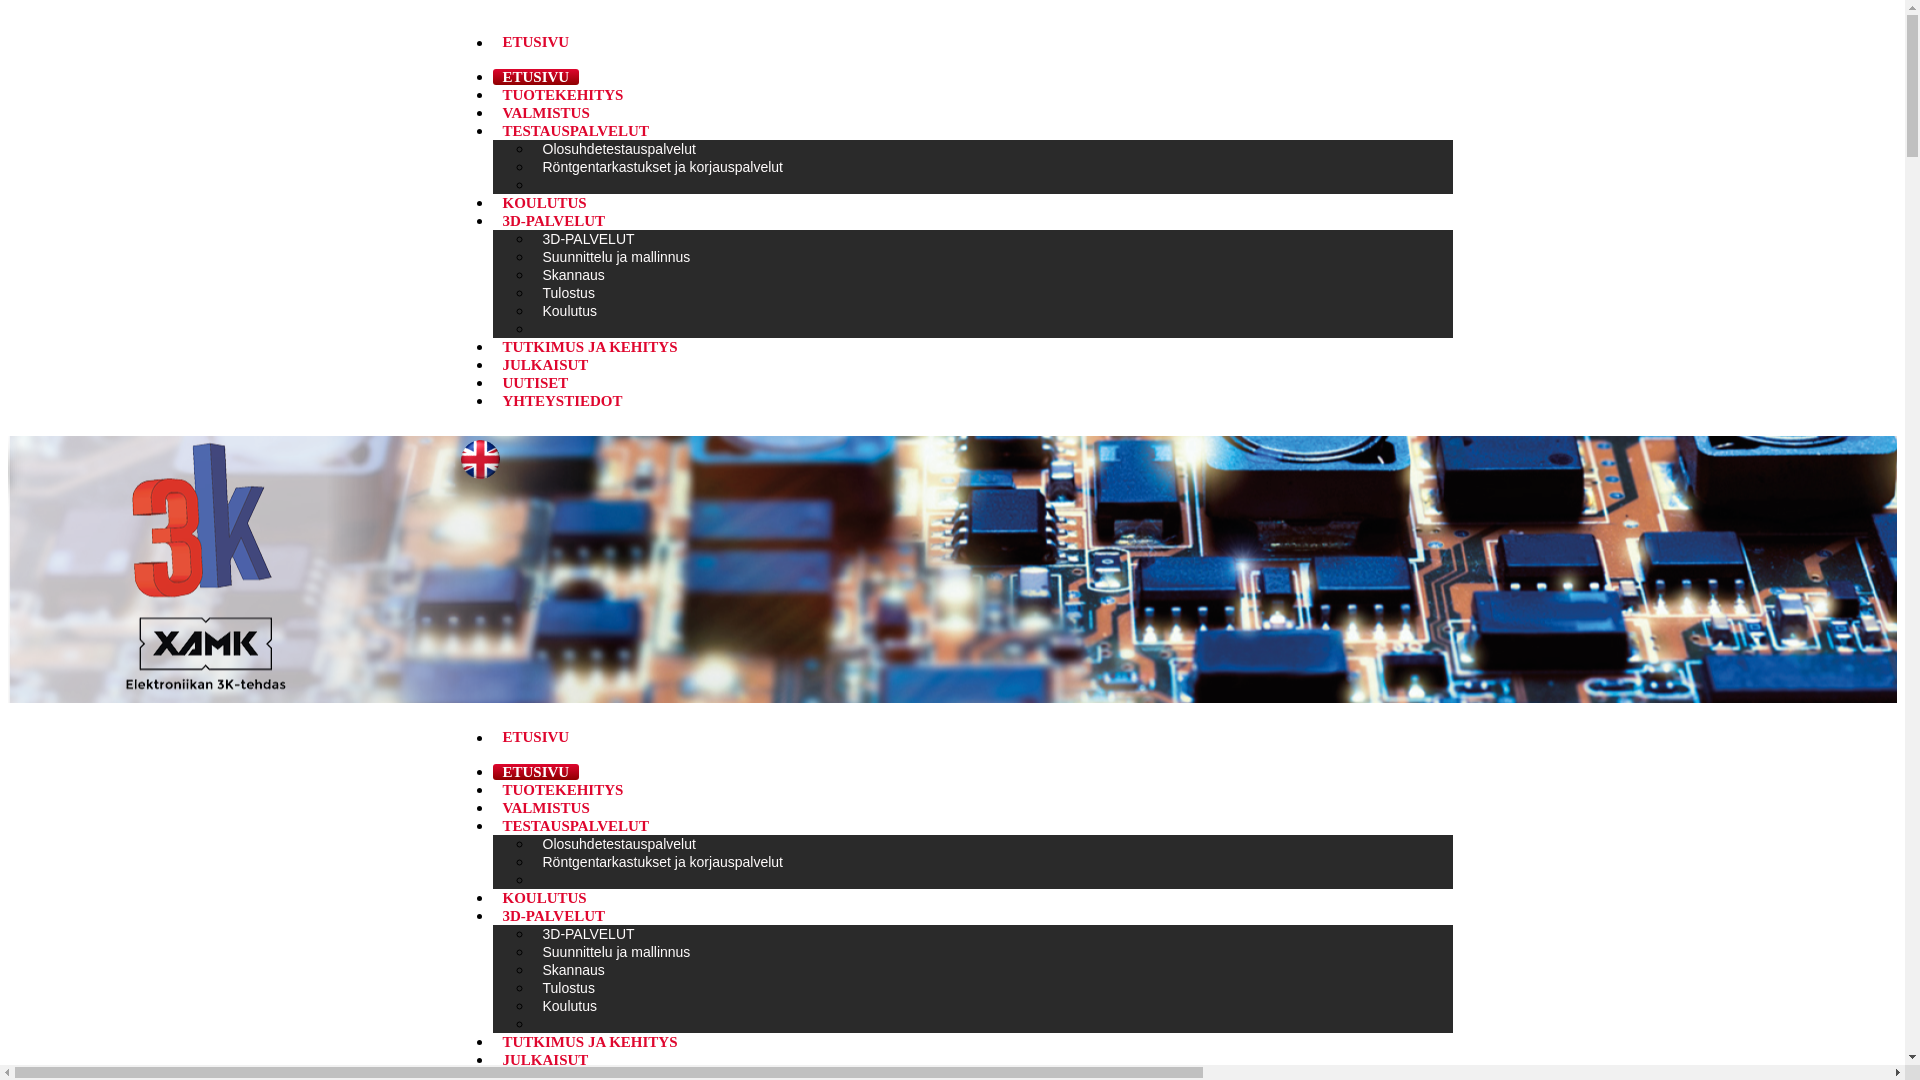 The image size is (1920, 1080). I want to click on Koulutus, so click(569, 1006).